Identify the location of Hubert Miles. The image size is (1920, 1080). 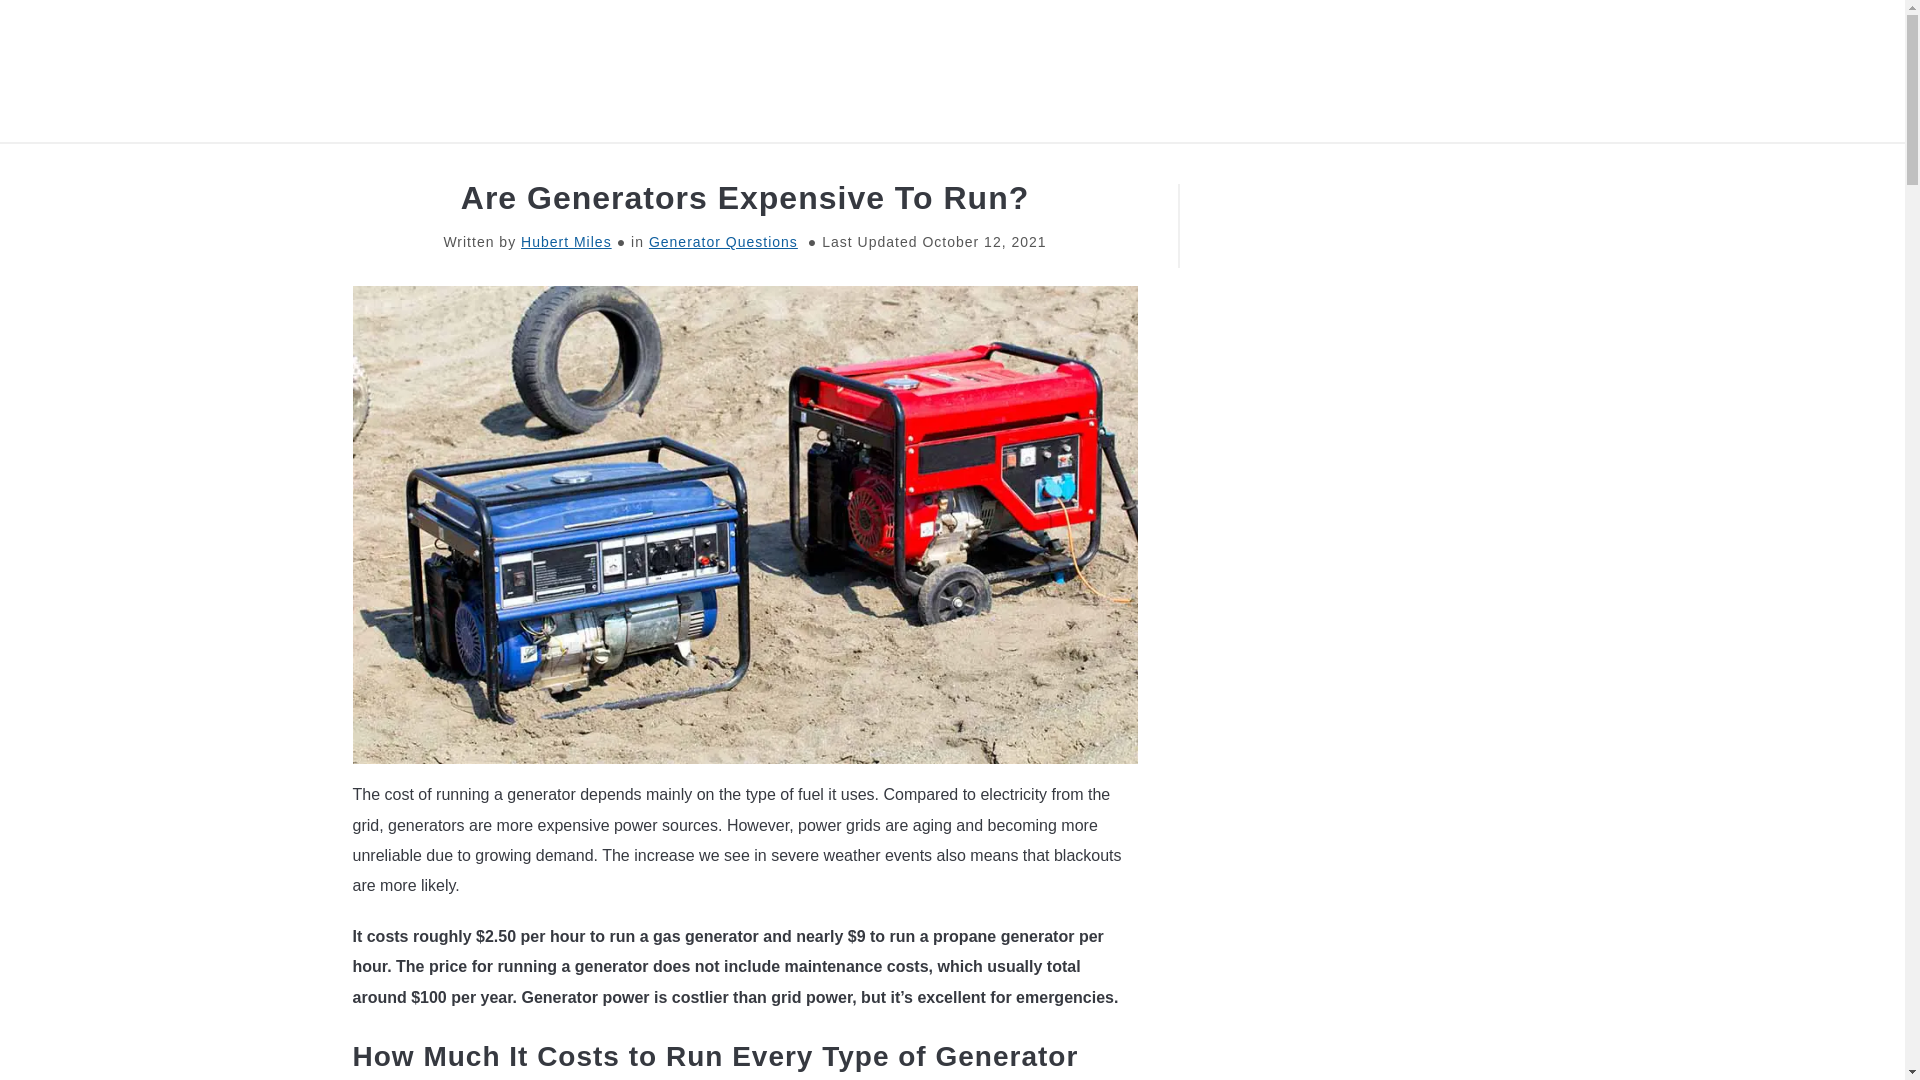
(566, 242).